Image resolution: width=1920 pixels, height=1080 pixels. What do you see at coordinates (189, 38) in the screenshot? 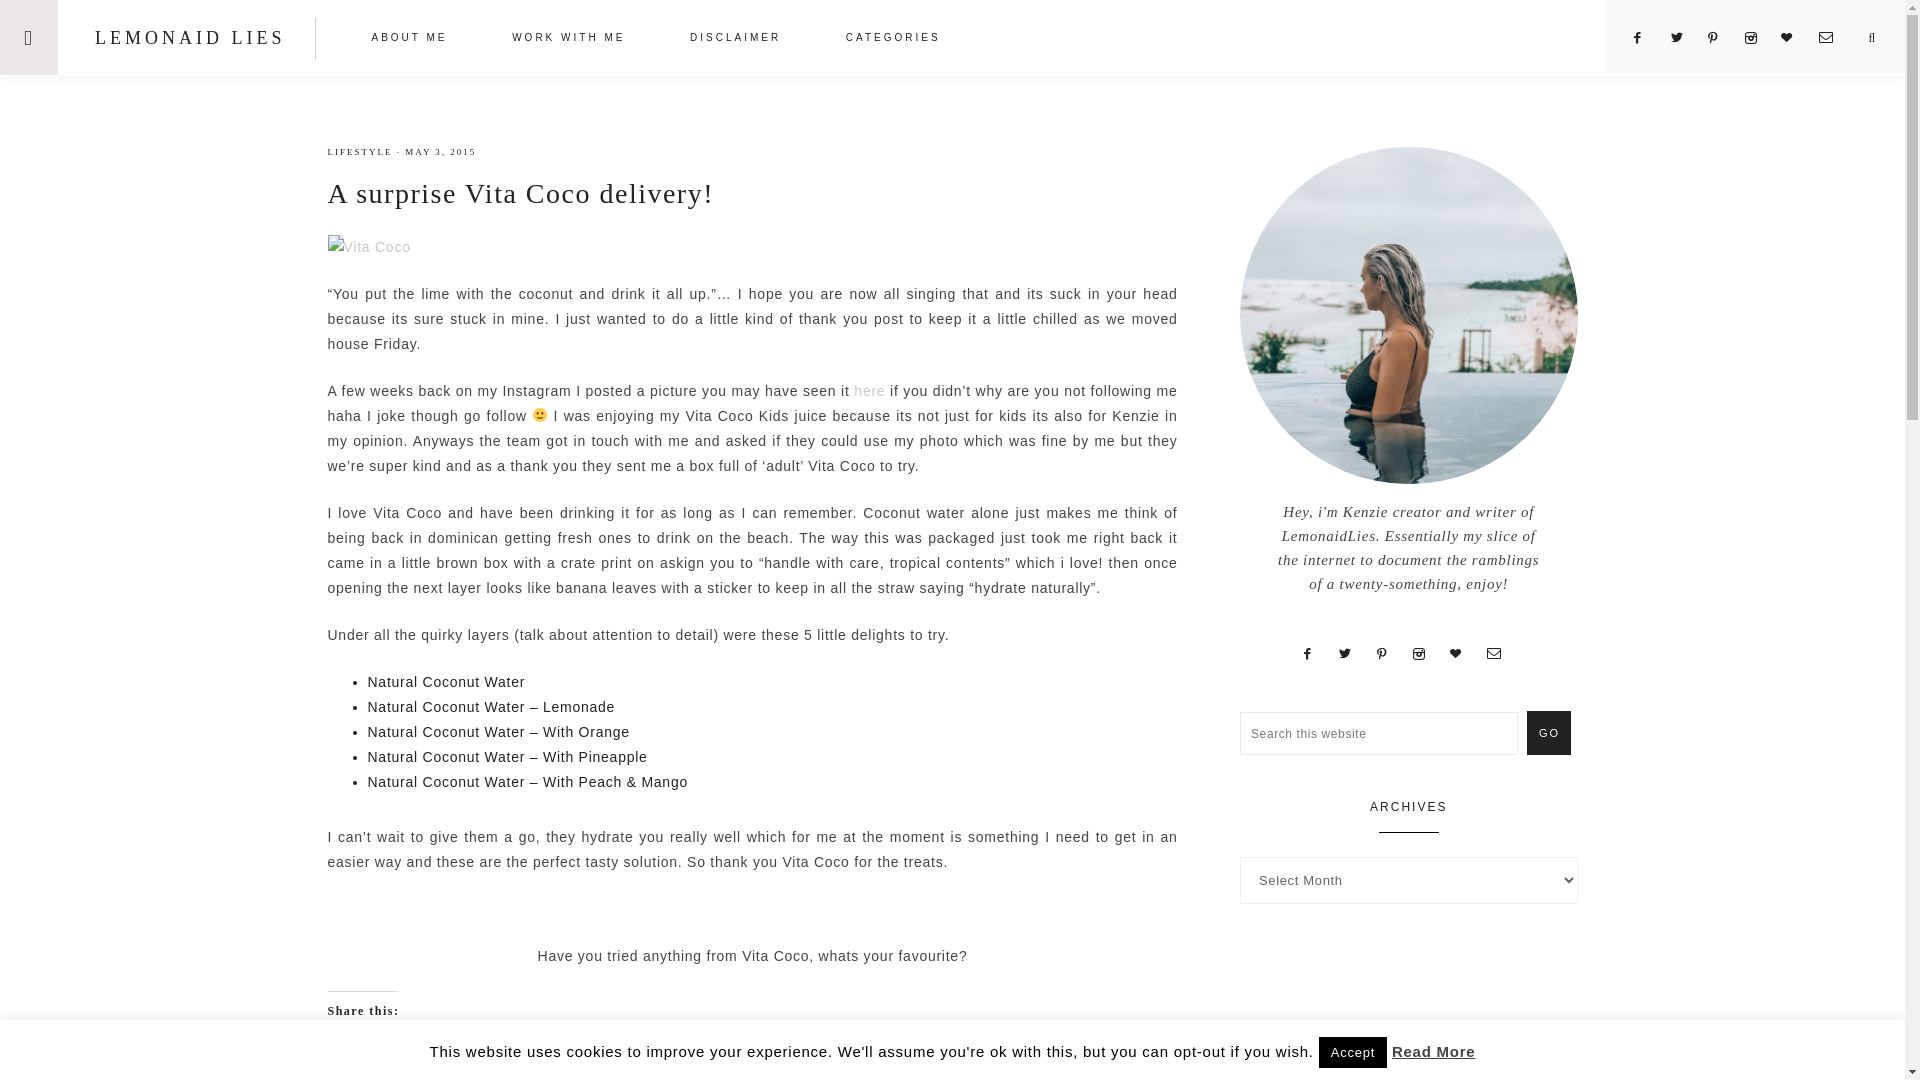
I see `LEMONAID LIES` at bounding box center [189, 38].